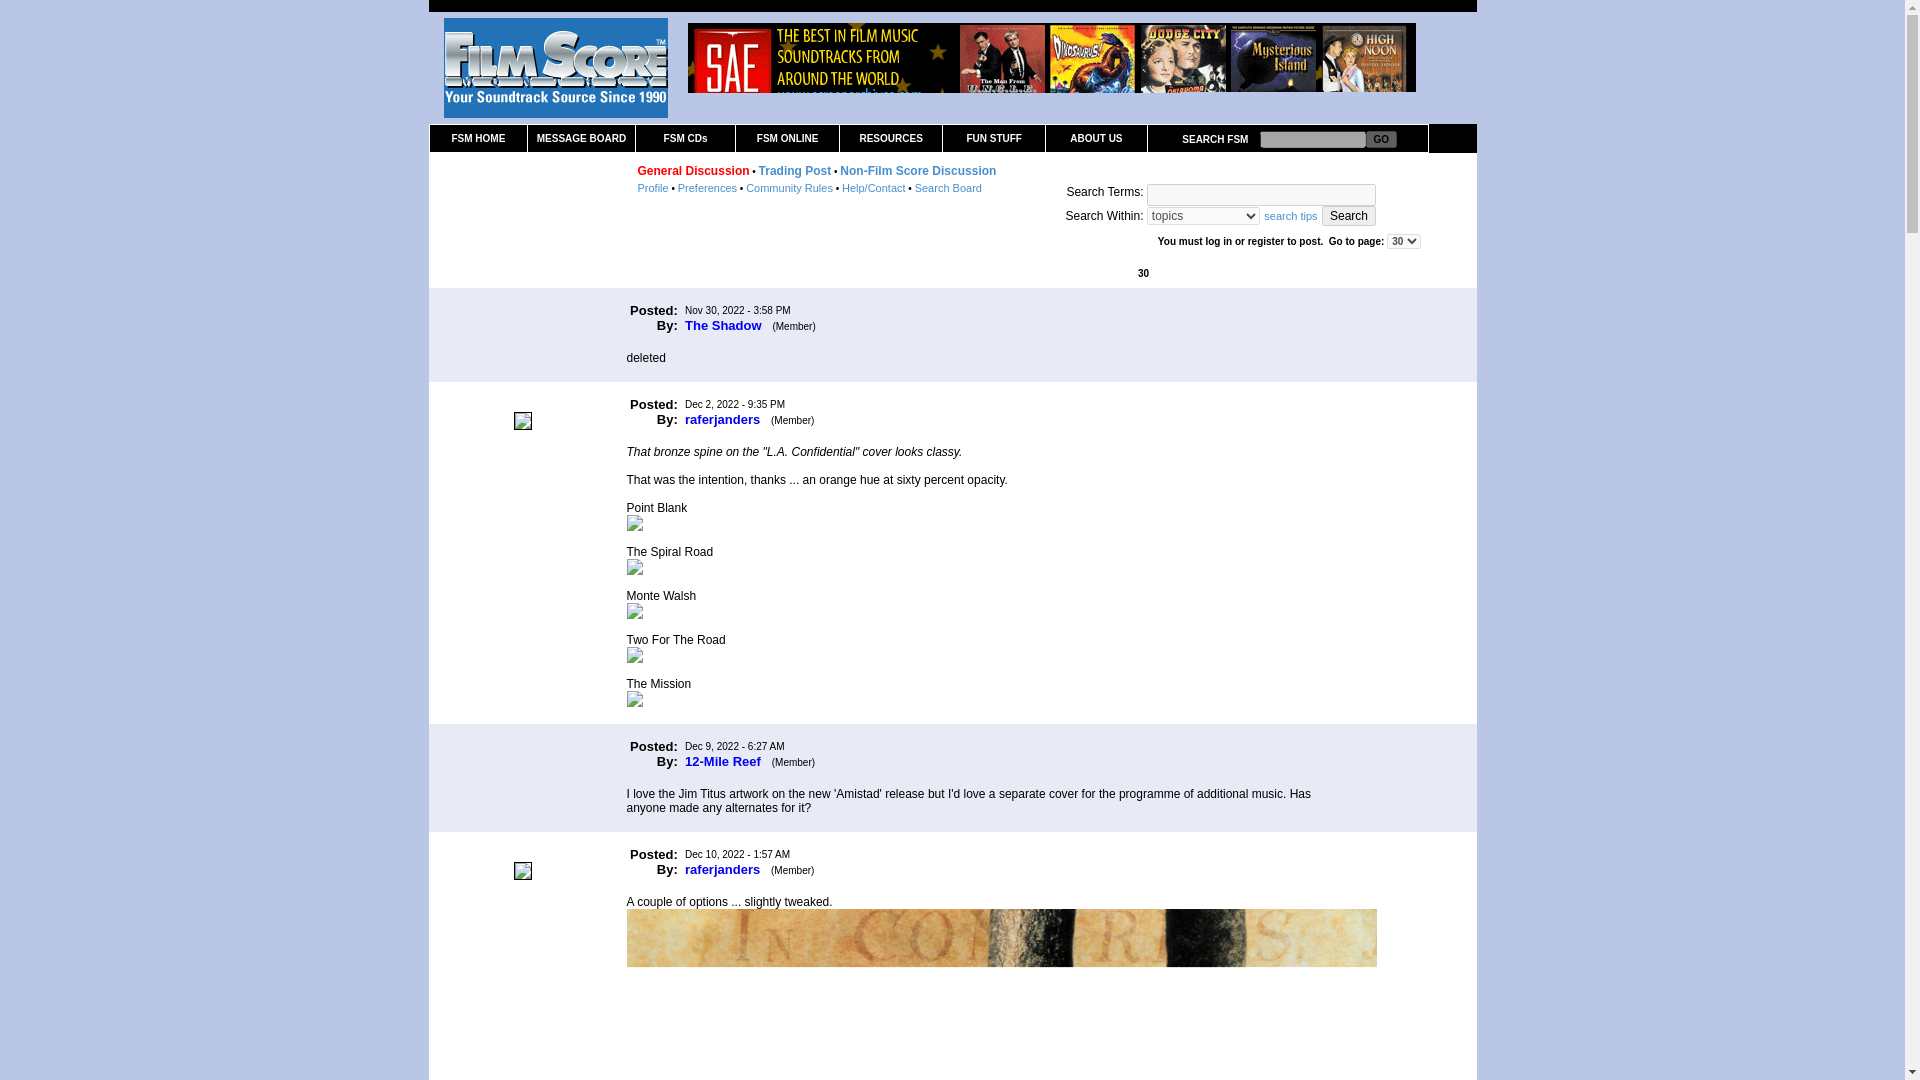 The image size is (1920, 1080). I want to click on FSM ONLINE, so click(788, 138).